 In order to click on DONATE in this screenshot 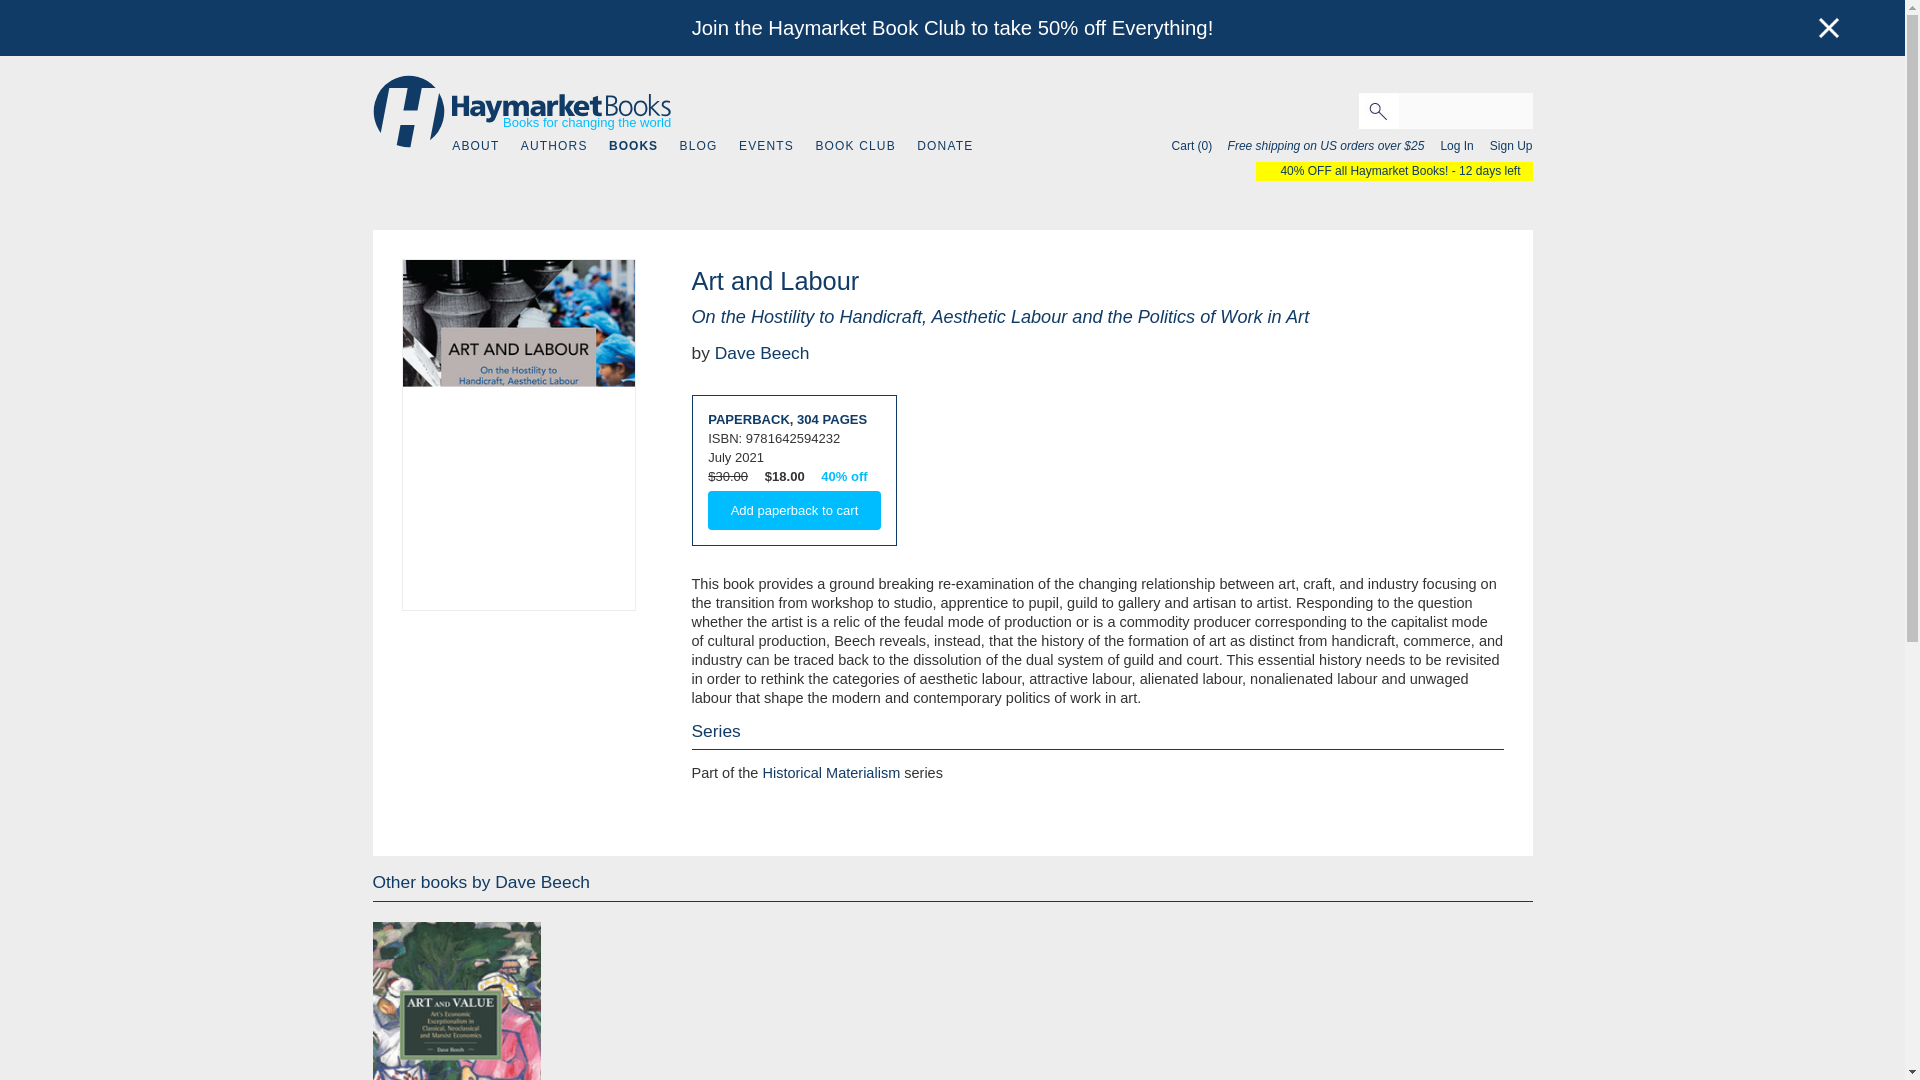, I will do `click(945, 146)`.